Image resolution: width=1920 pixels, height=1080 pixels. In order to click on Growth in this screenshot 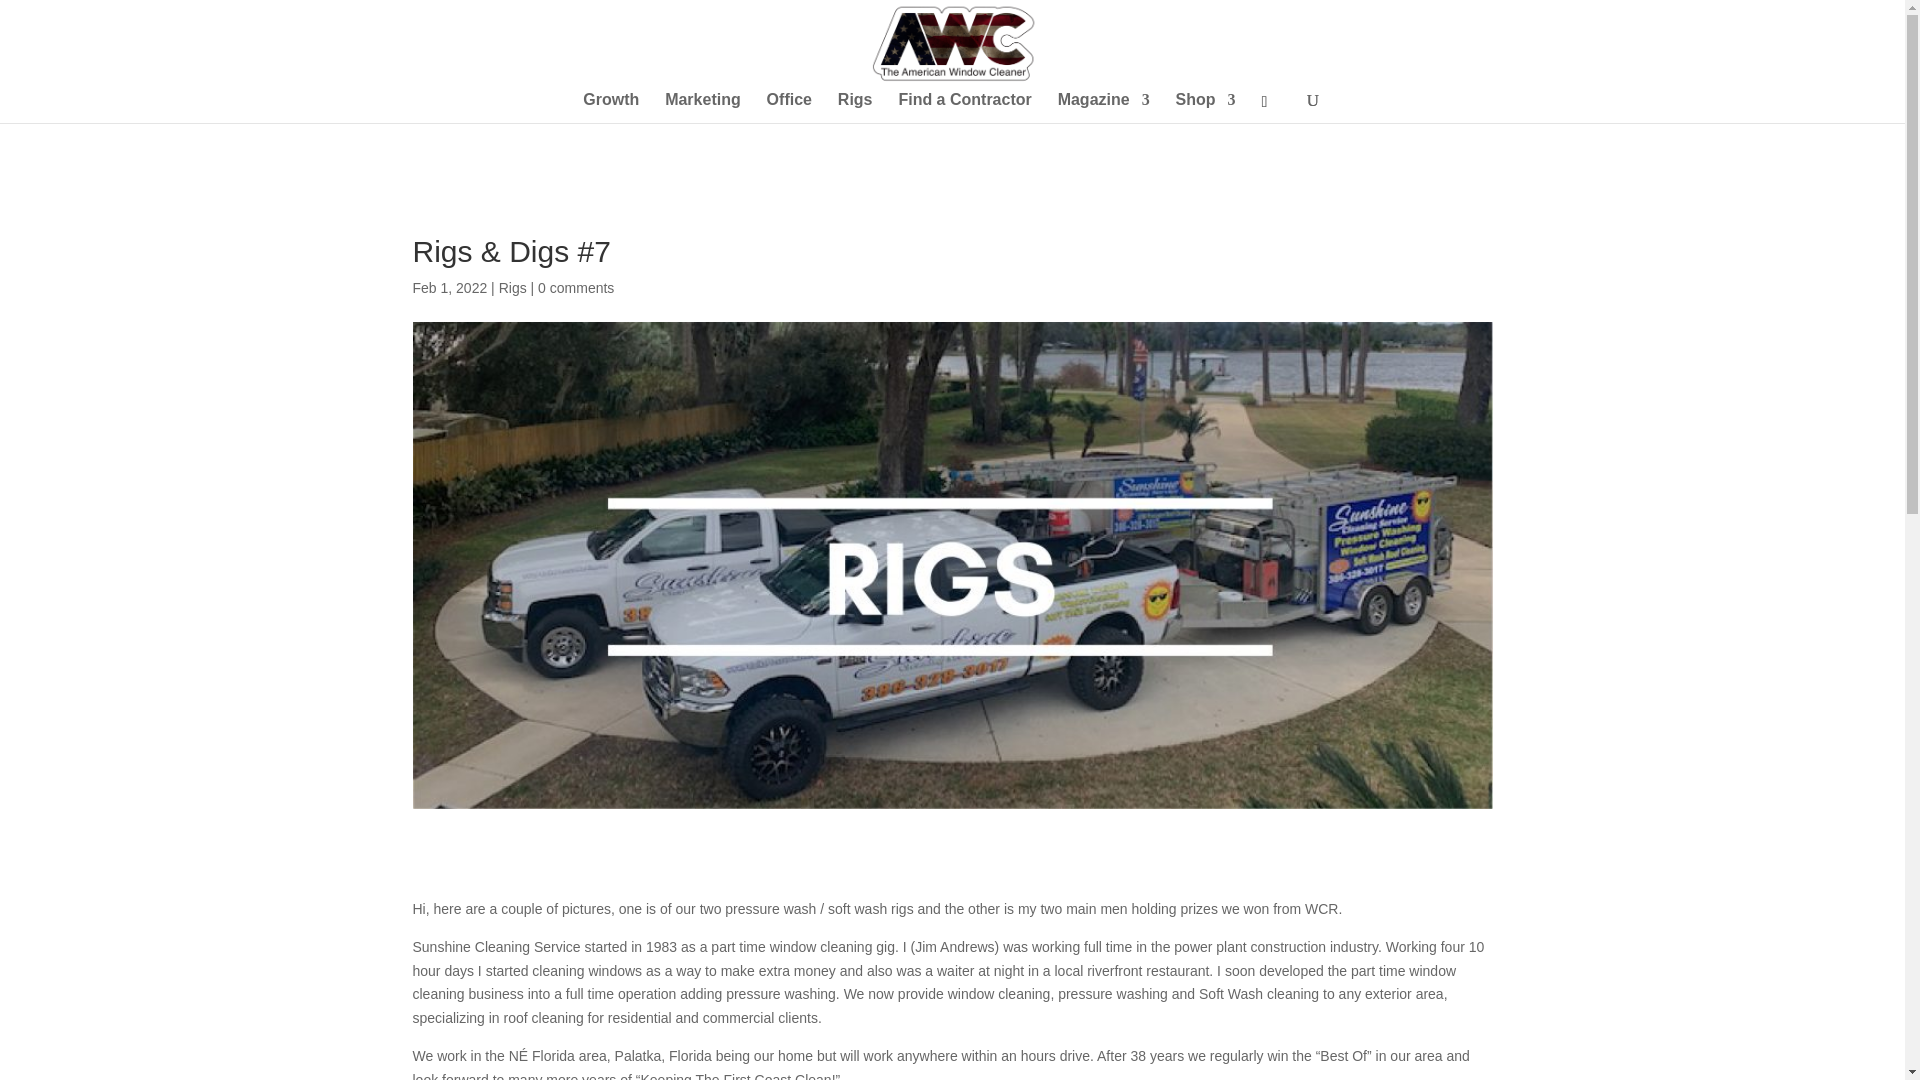, I will do `click(611, 108)`.